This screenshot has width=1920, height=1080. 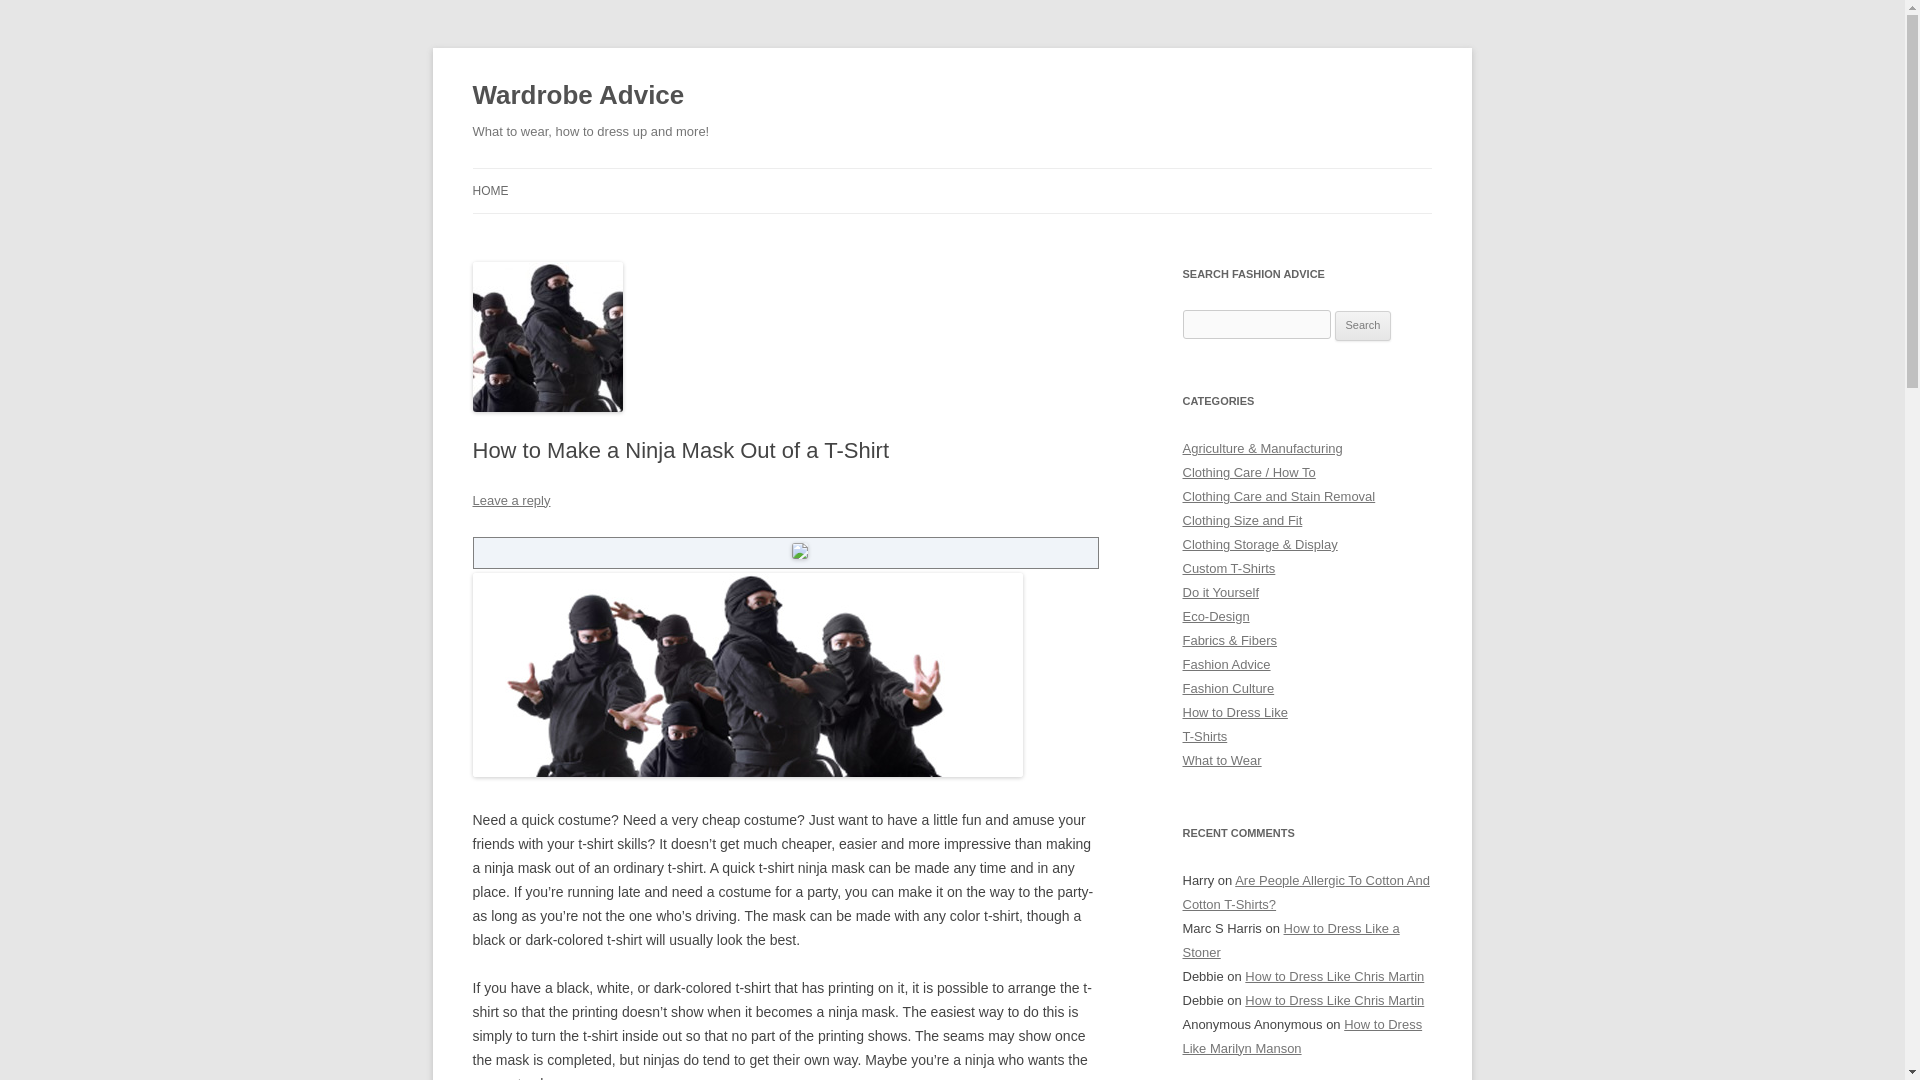 I want to click on Custom T-Shirts, so click(x=1228, y=568).